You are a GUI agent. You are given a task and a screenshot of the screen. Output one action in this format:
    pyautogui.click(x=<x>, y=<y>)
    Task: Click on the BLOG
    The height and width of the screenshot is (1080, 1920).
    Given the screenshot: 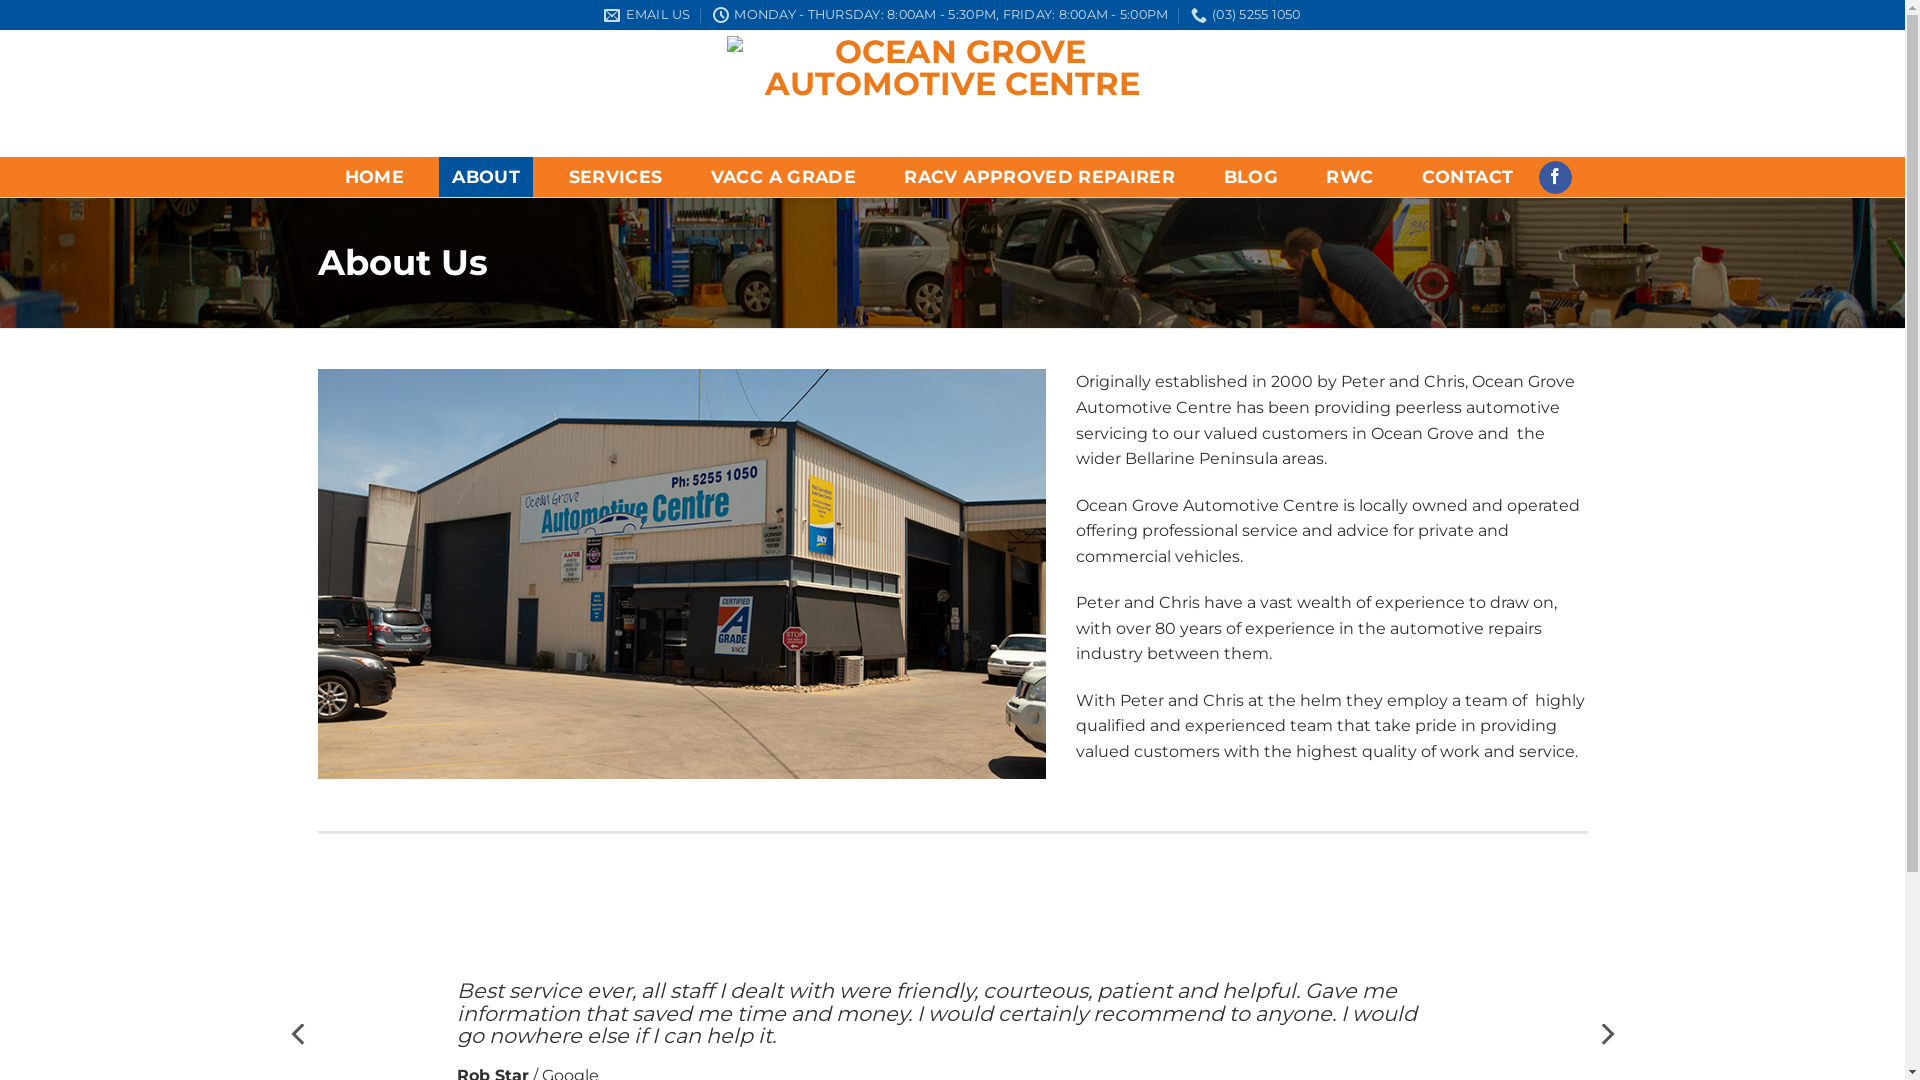 What is the action you would take?
    pyautogui.click(x=1250, y=177)
    